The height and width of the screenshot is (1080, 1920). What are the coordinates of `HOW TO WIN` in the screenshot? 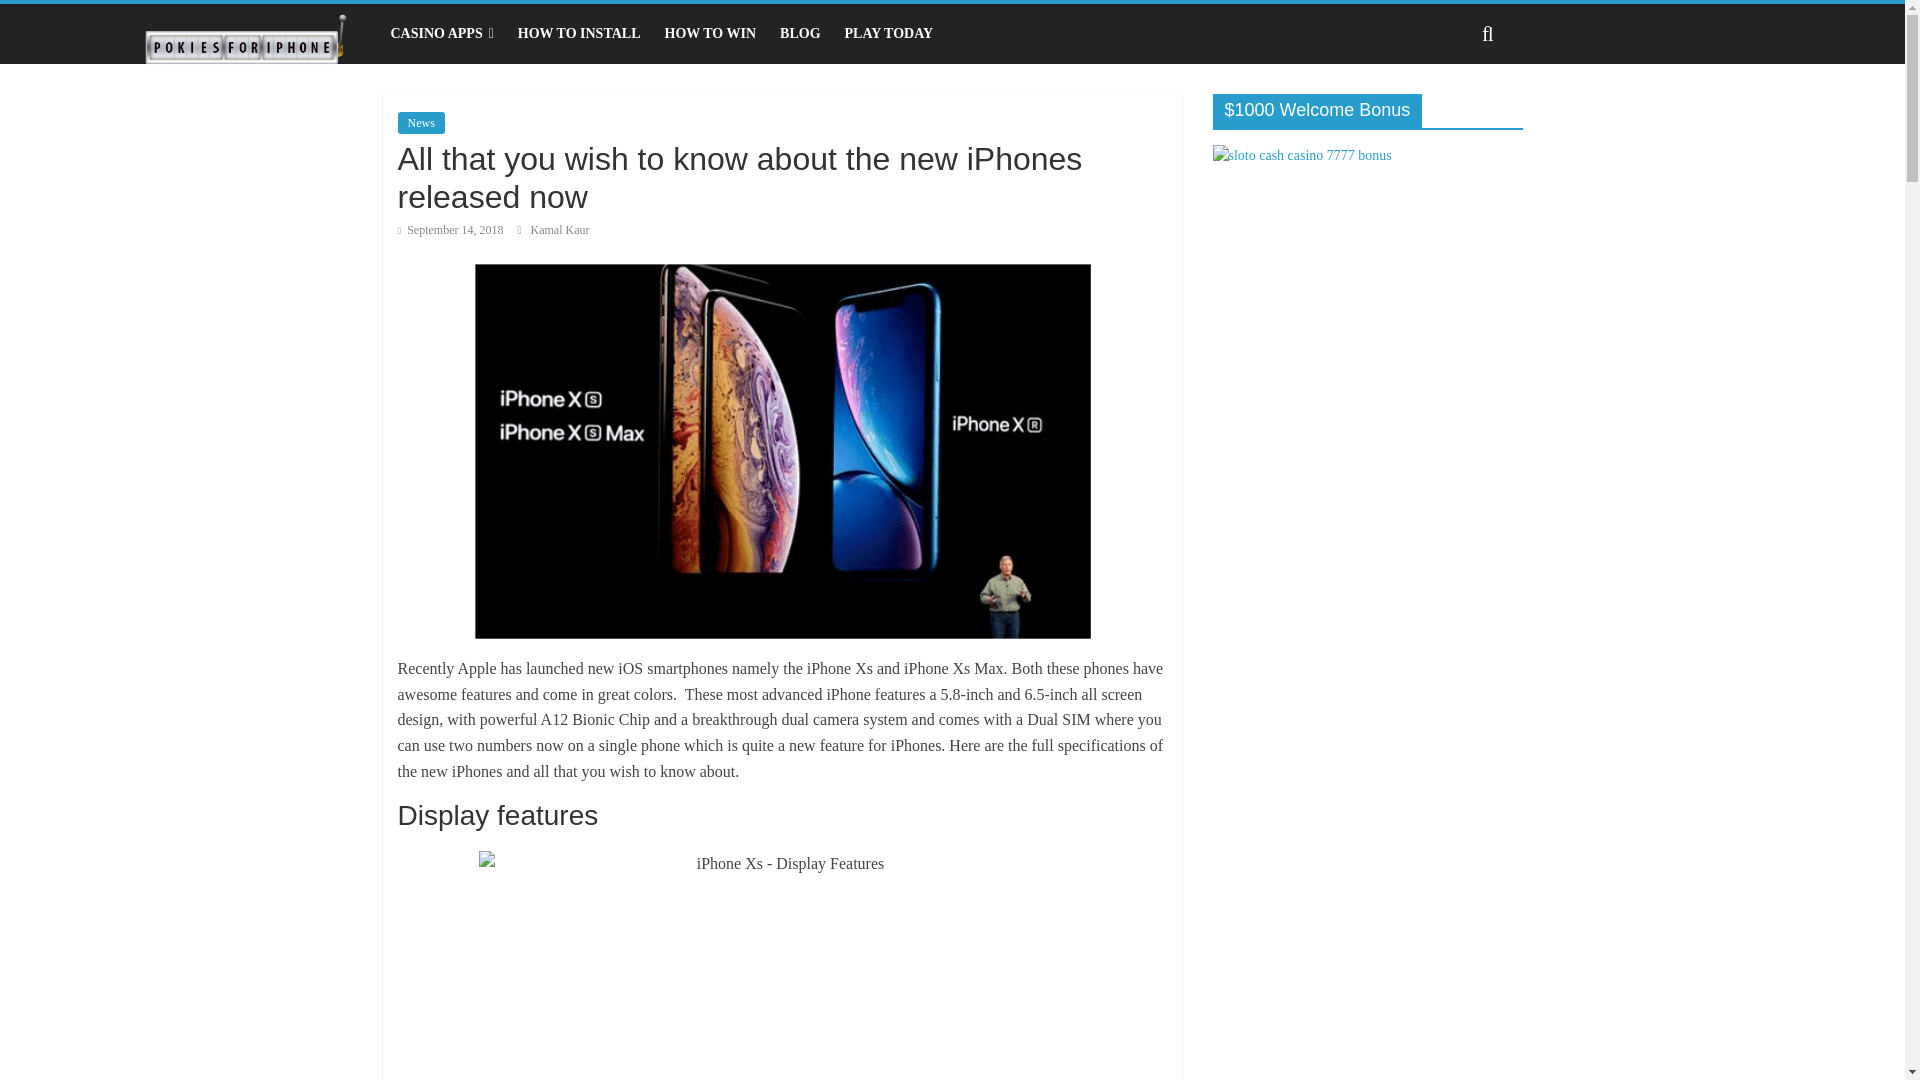 It's located at (710, 34).